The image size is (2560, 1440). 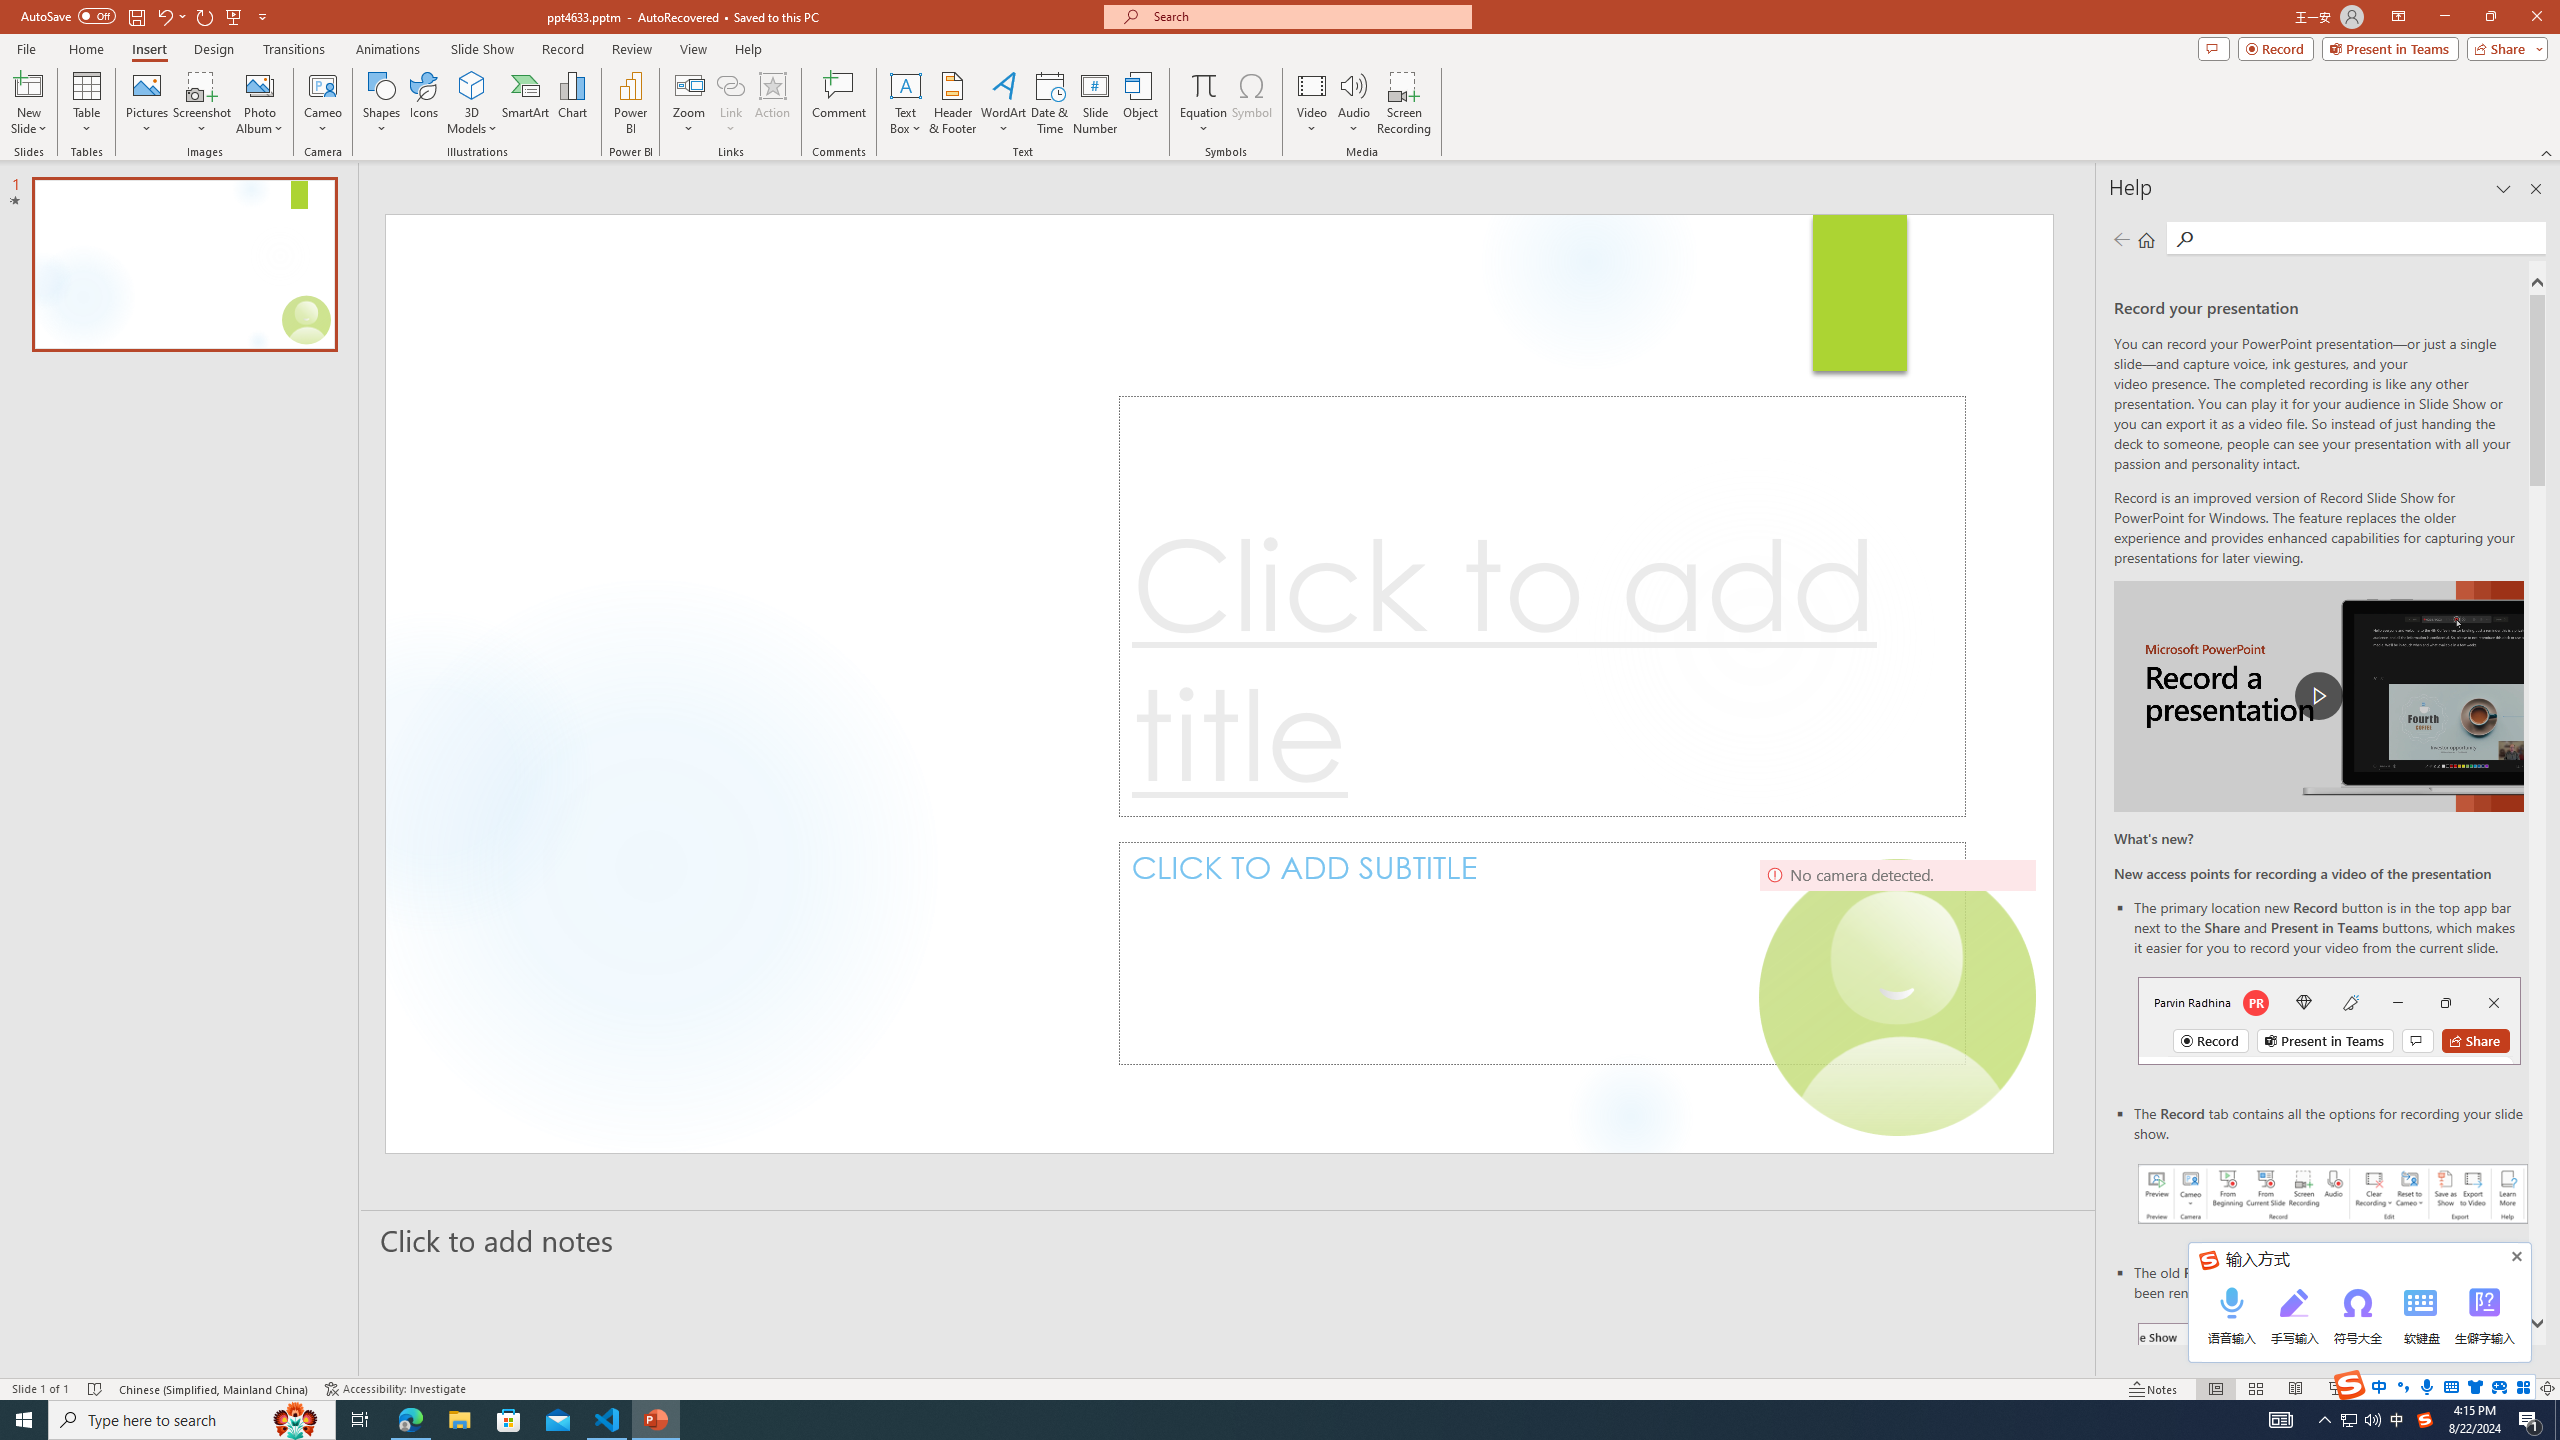 I want to click on Draw Horizontal Text Box, so click(x=906, y=85).